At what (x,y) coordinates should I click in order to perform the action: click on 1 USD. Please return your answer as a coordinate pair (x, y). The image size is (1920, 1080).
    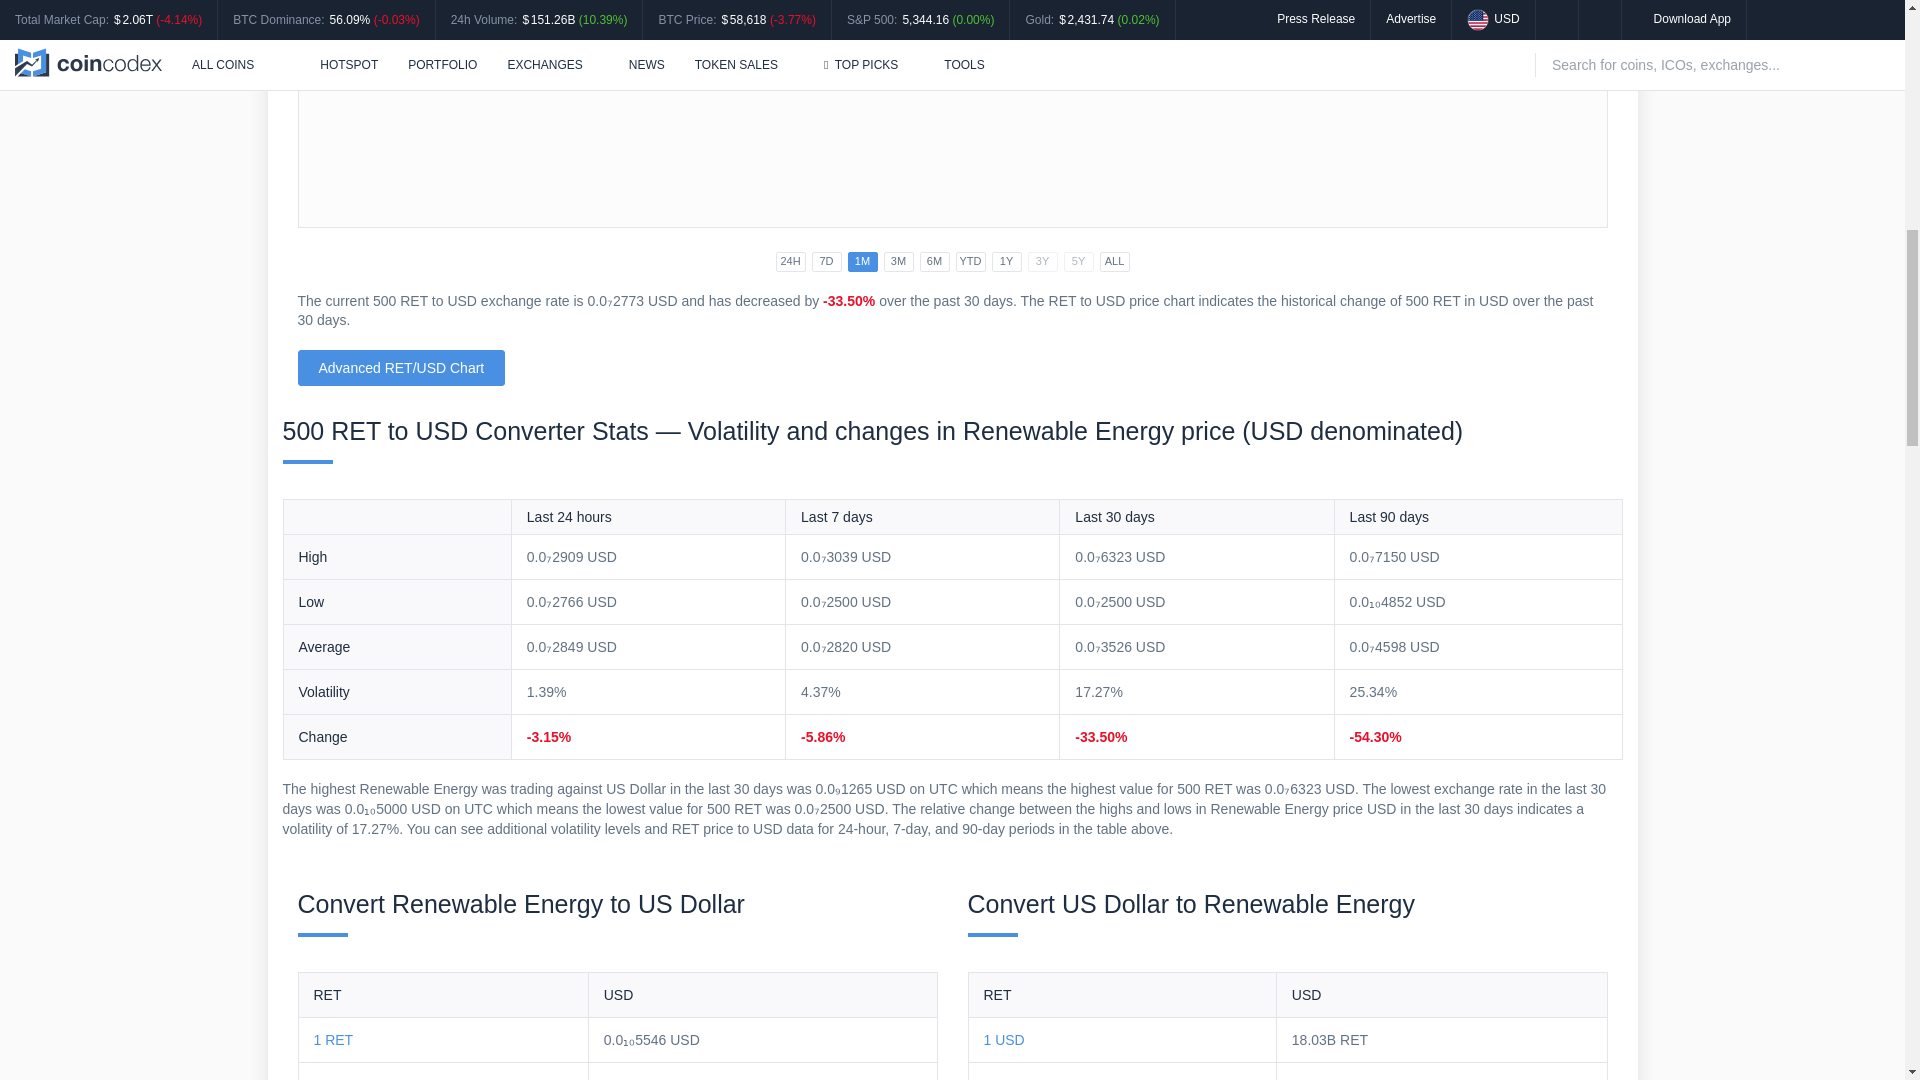
    Looking at the image, I should click on (1004, 1040).